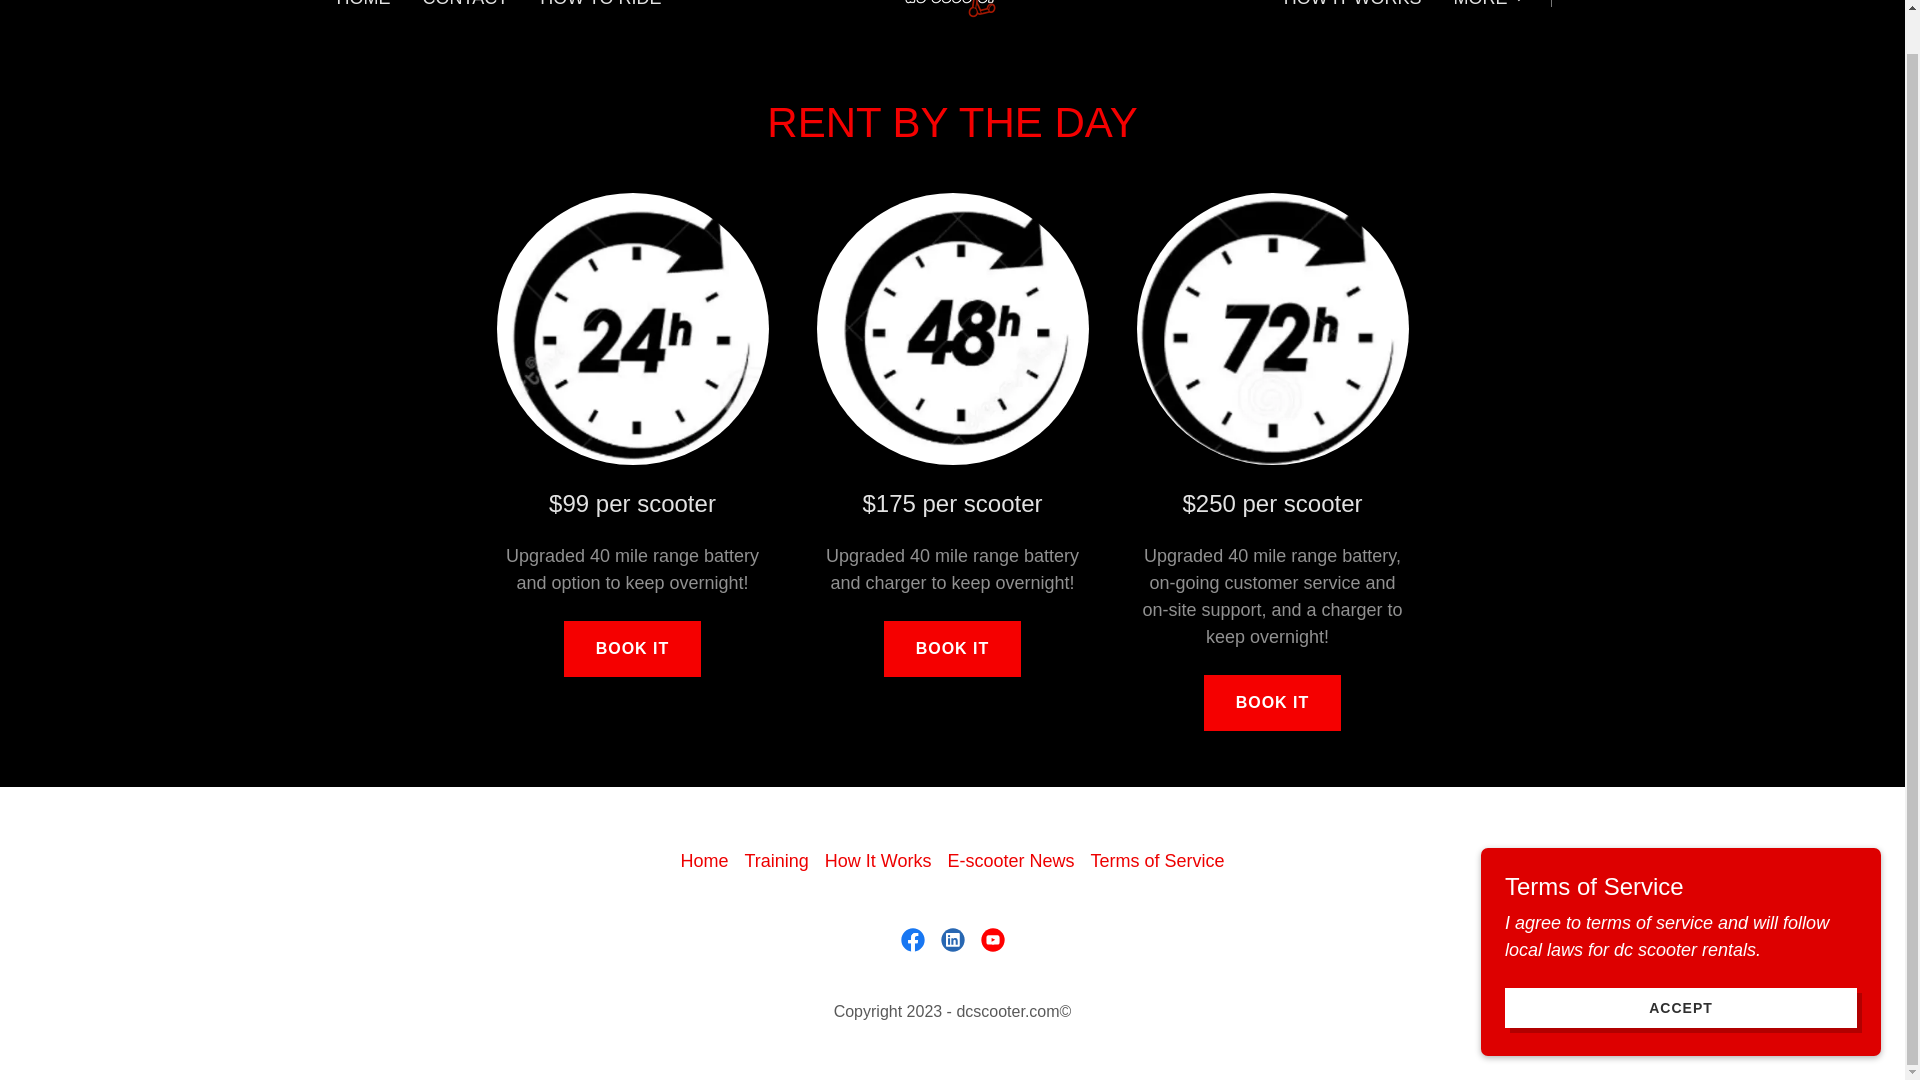  Describe the element at coordinates (465, 8) in the screenshot. I see `CONTACT` at that location.